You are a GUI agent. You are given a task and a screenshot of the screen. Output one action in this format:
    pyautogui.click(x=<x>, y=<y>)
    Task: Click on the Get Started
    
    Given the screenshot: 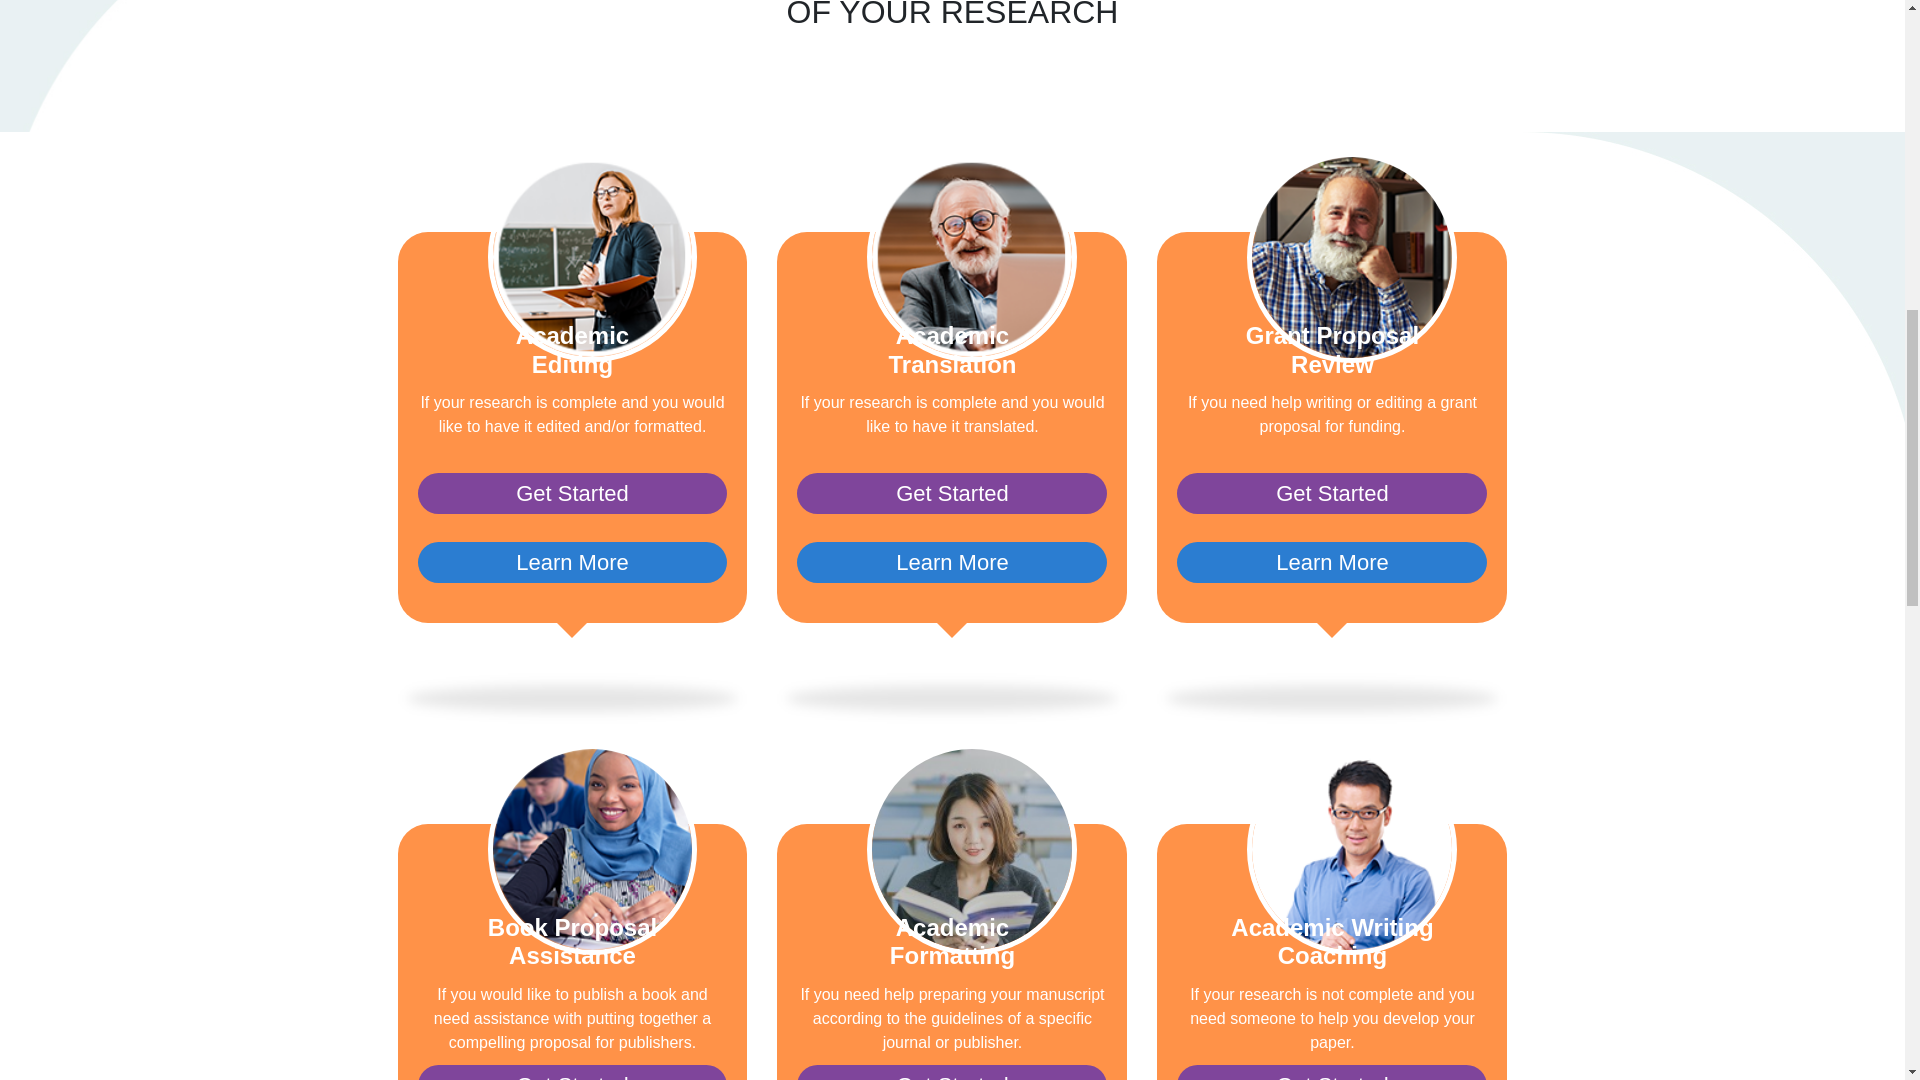 What is the action you would take?
    pyautogui.click(x=952, y=494)
    